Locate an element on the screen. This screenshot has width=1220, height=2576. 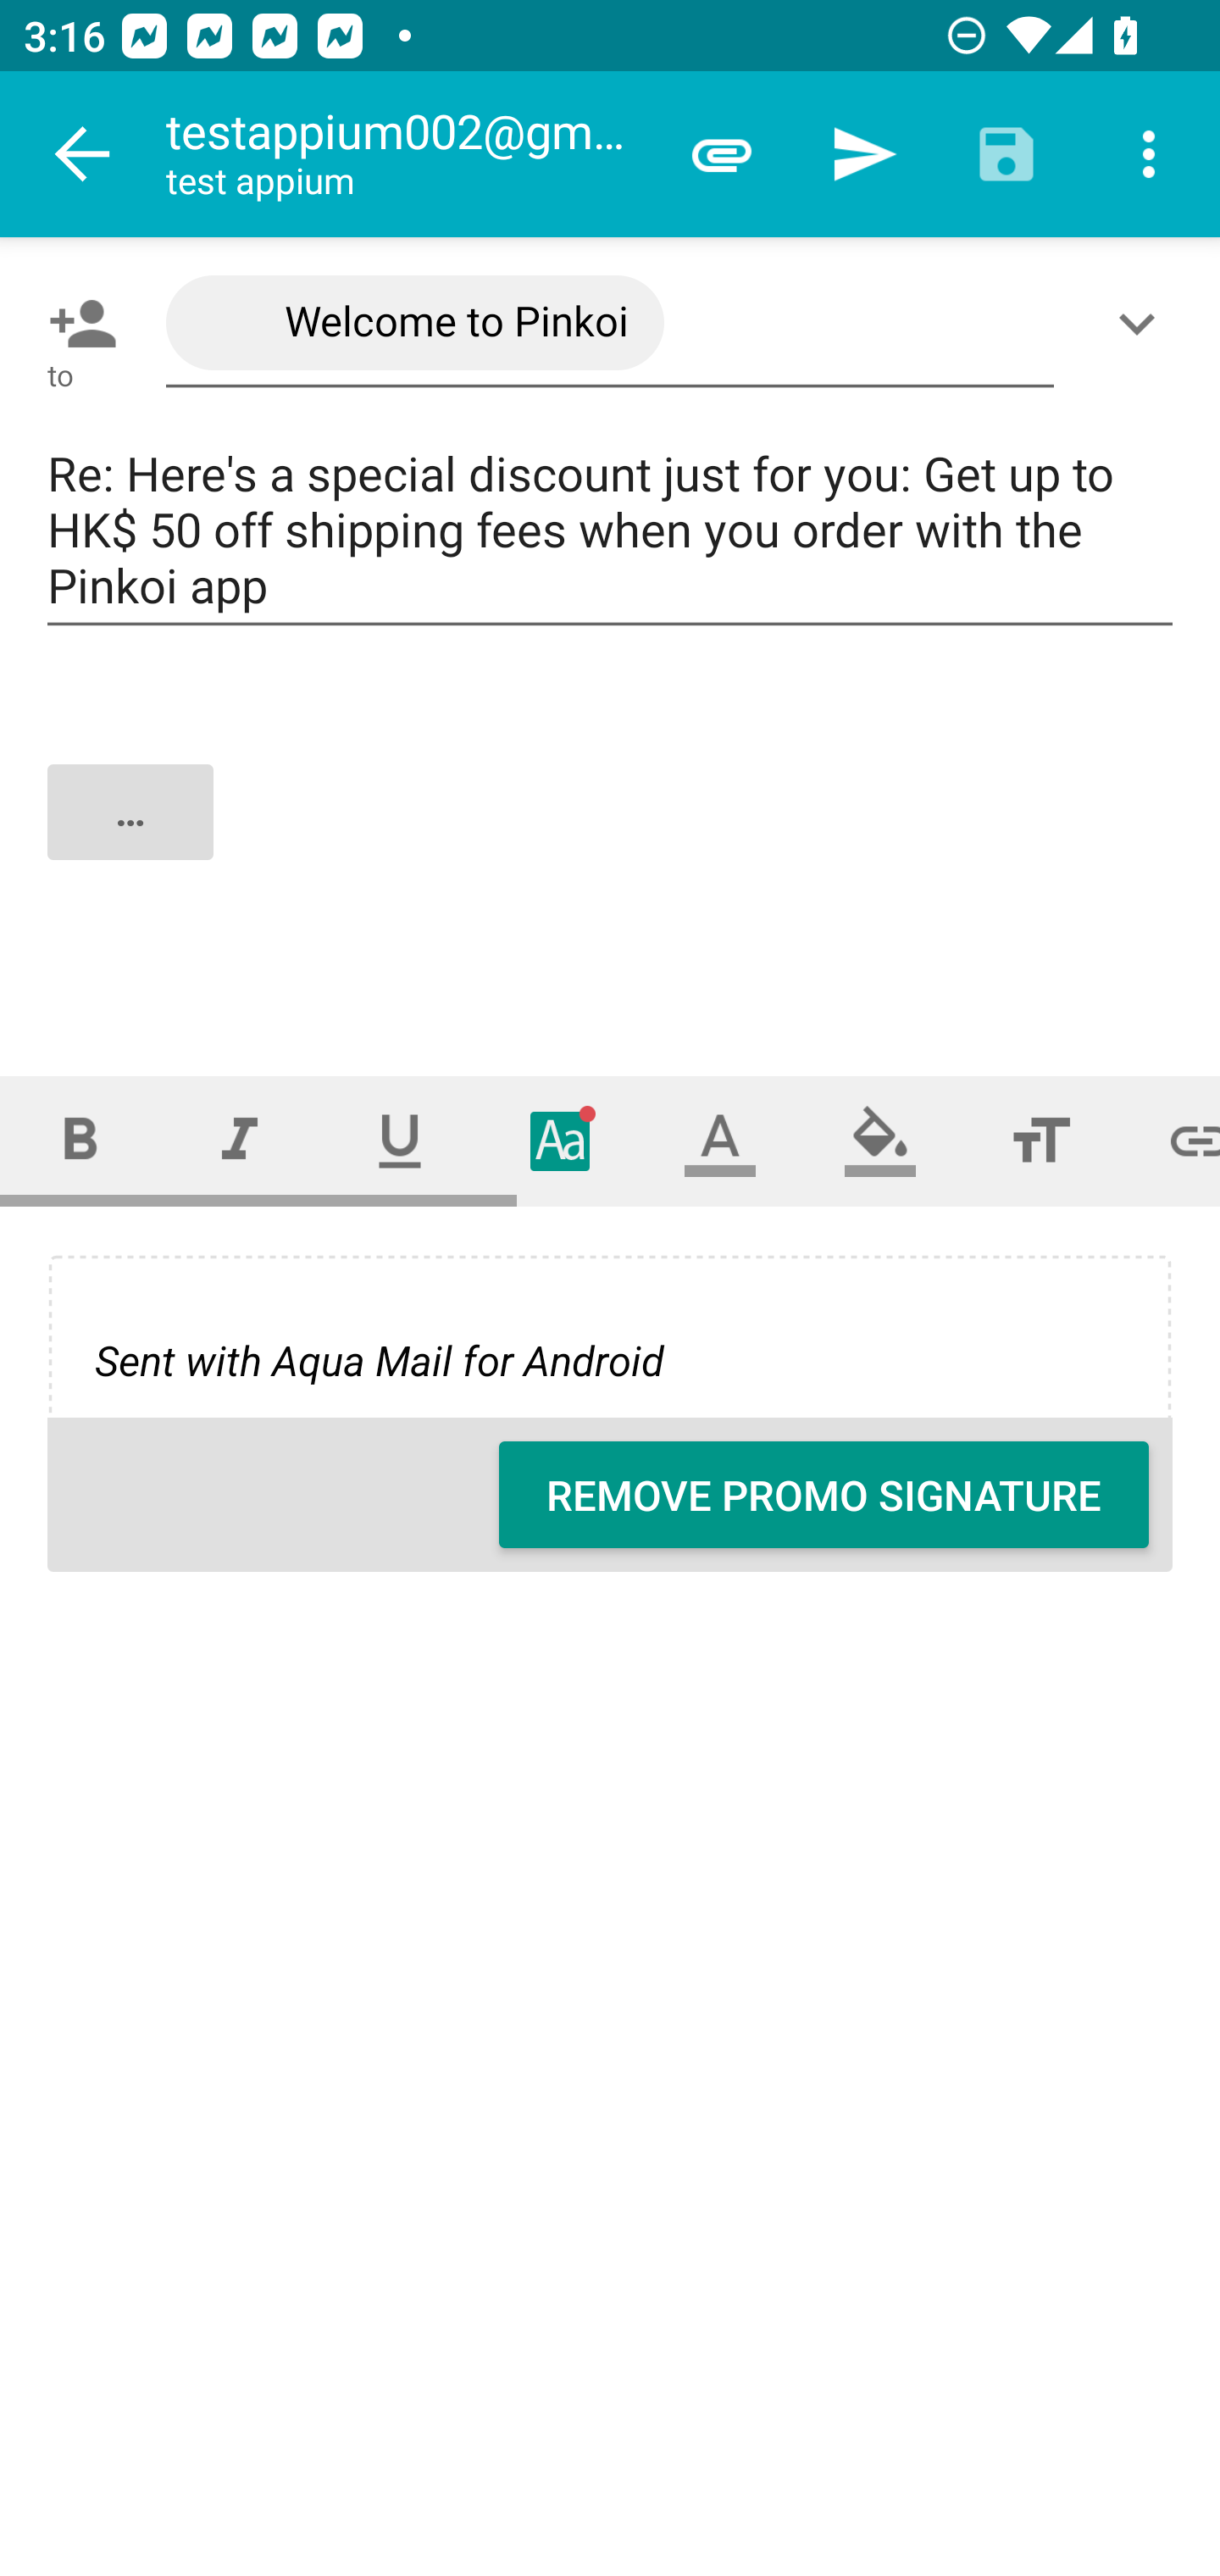
Typeface (font) is located at coordinates (561, 1141).